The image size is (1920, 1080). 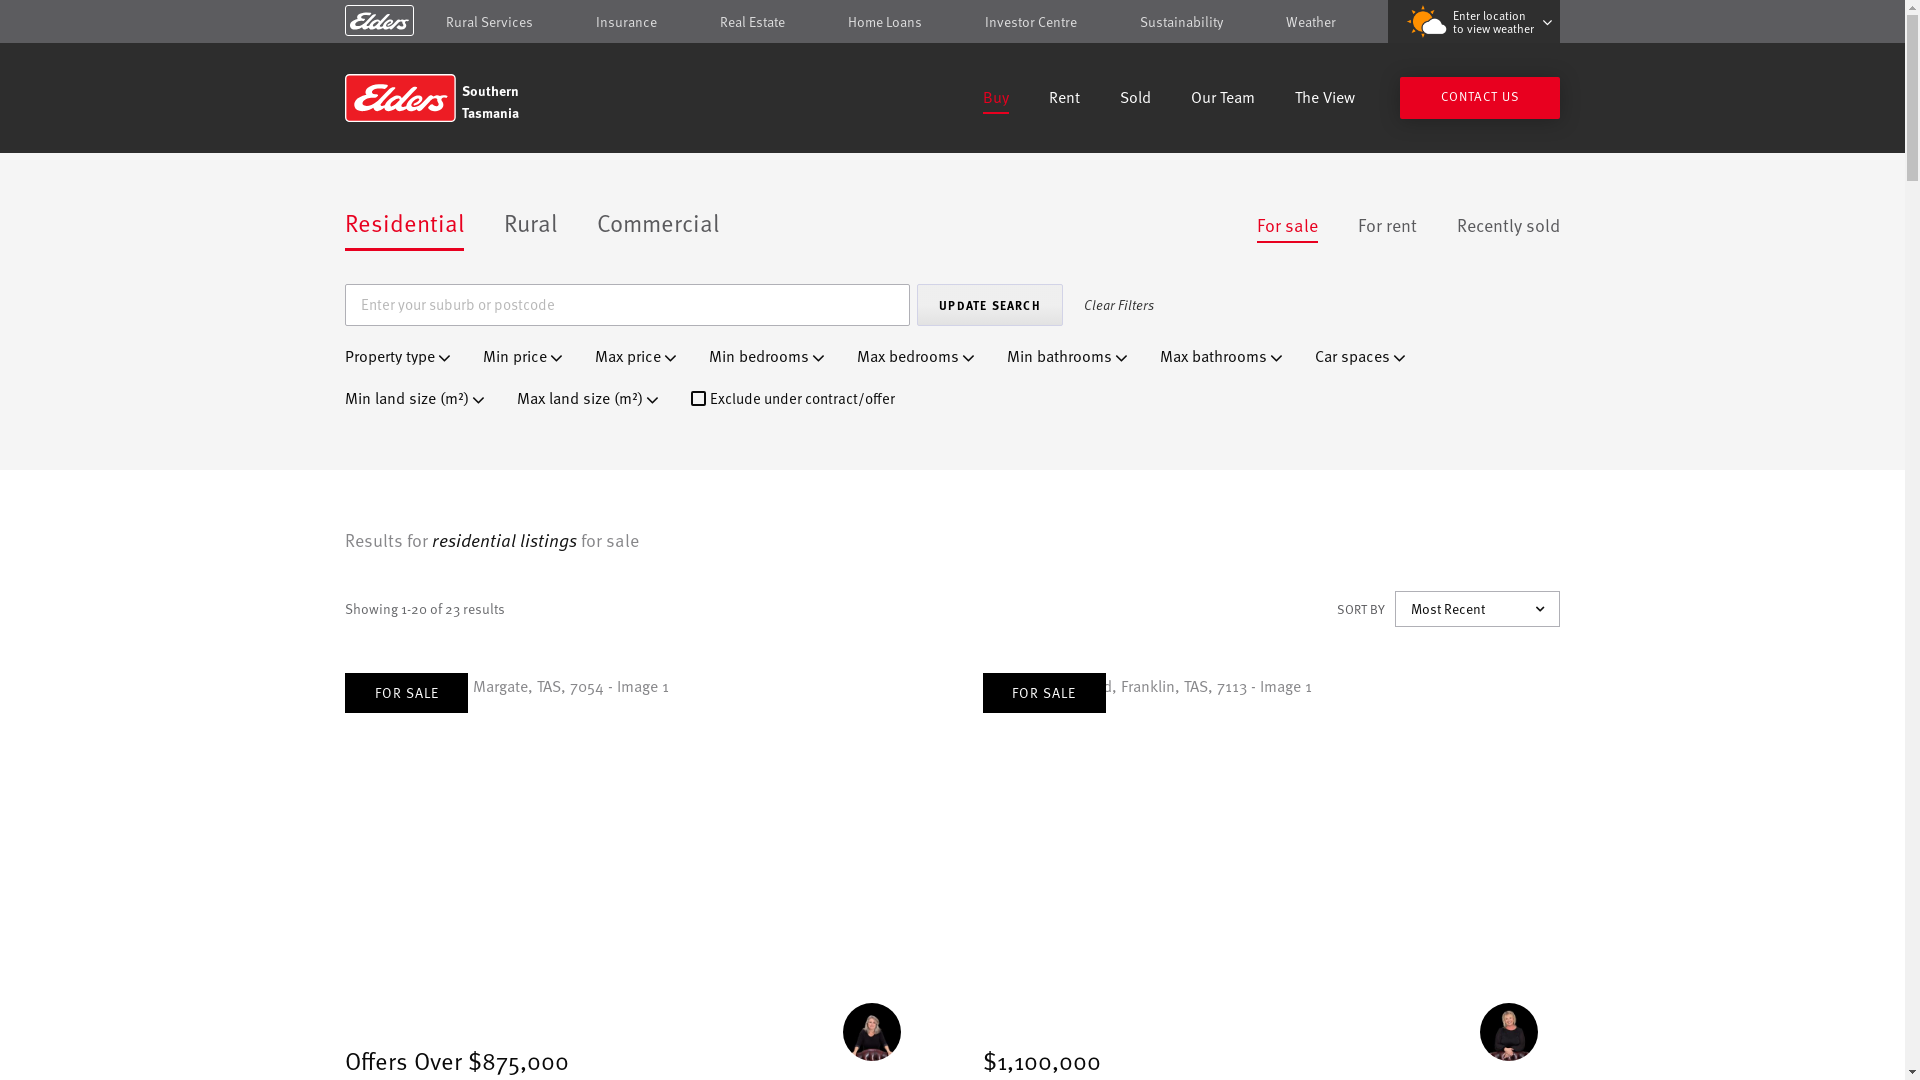 What do you see at coordinates (1388, 226) in the screenshot?
I see `For rent` at bounding box center [1388, 226].